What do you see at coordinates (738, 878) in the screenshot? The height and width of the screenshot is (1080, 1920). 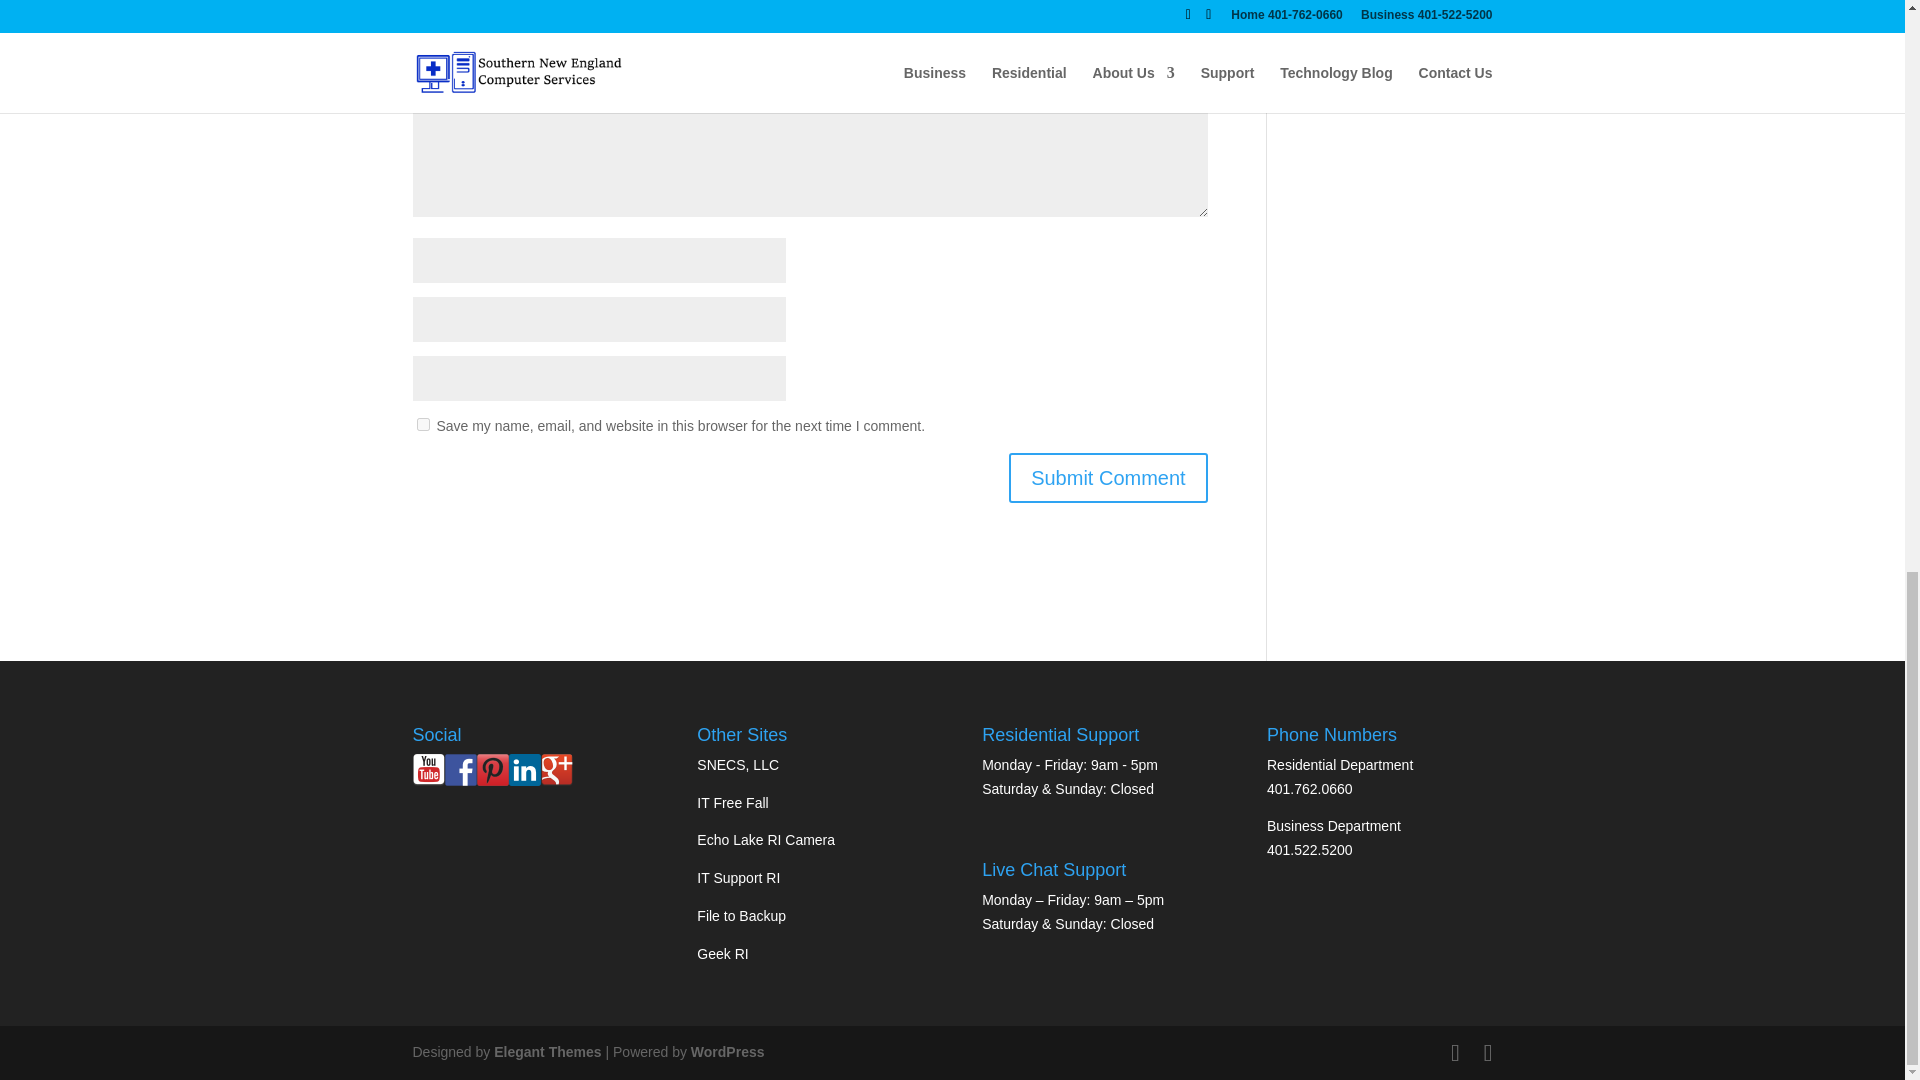 I see `IT Support RI` at bounding box center [738, 878].